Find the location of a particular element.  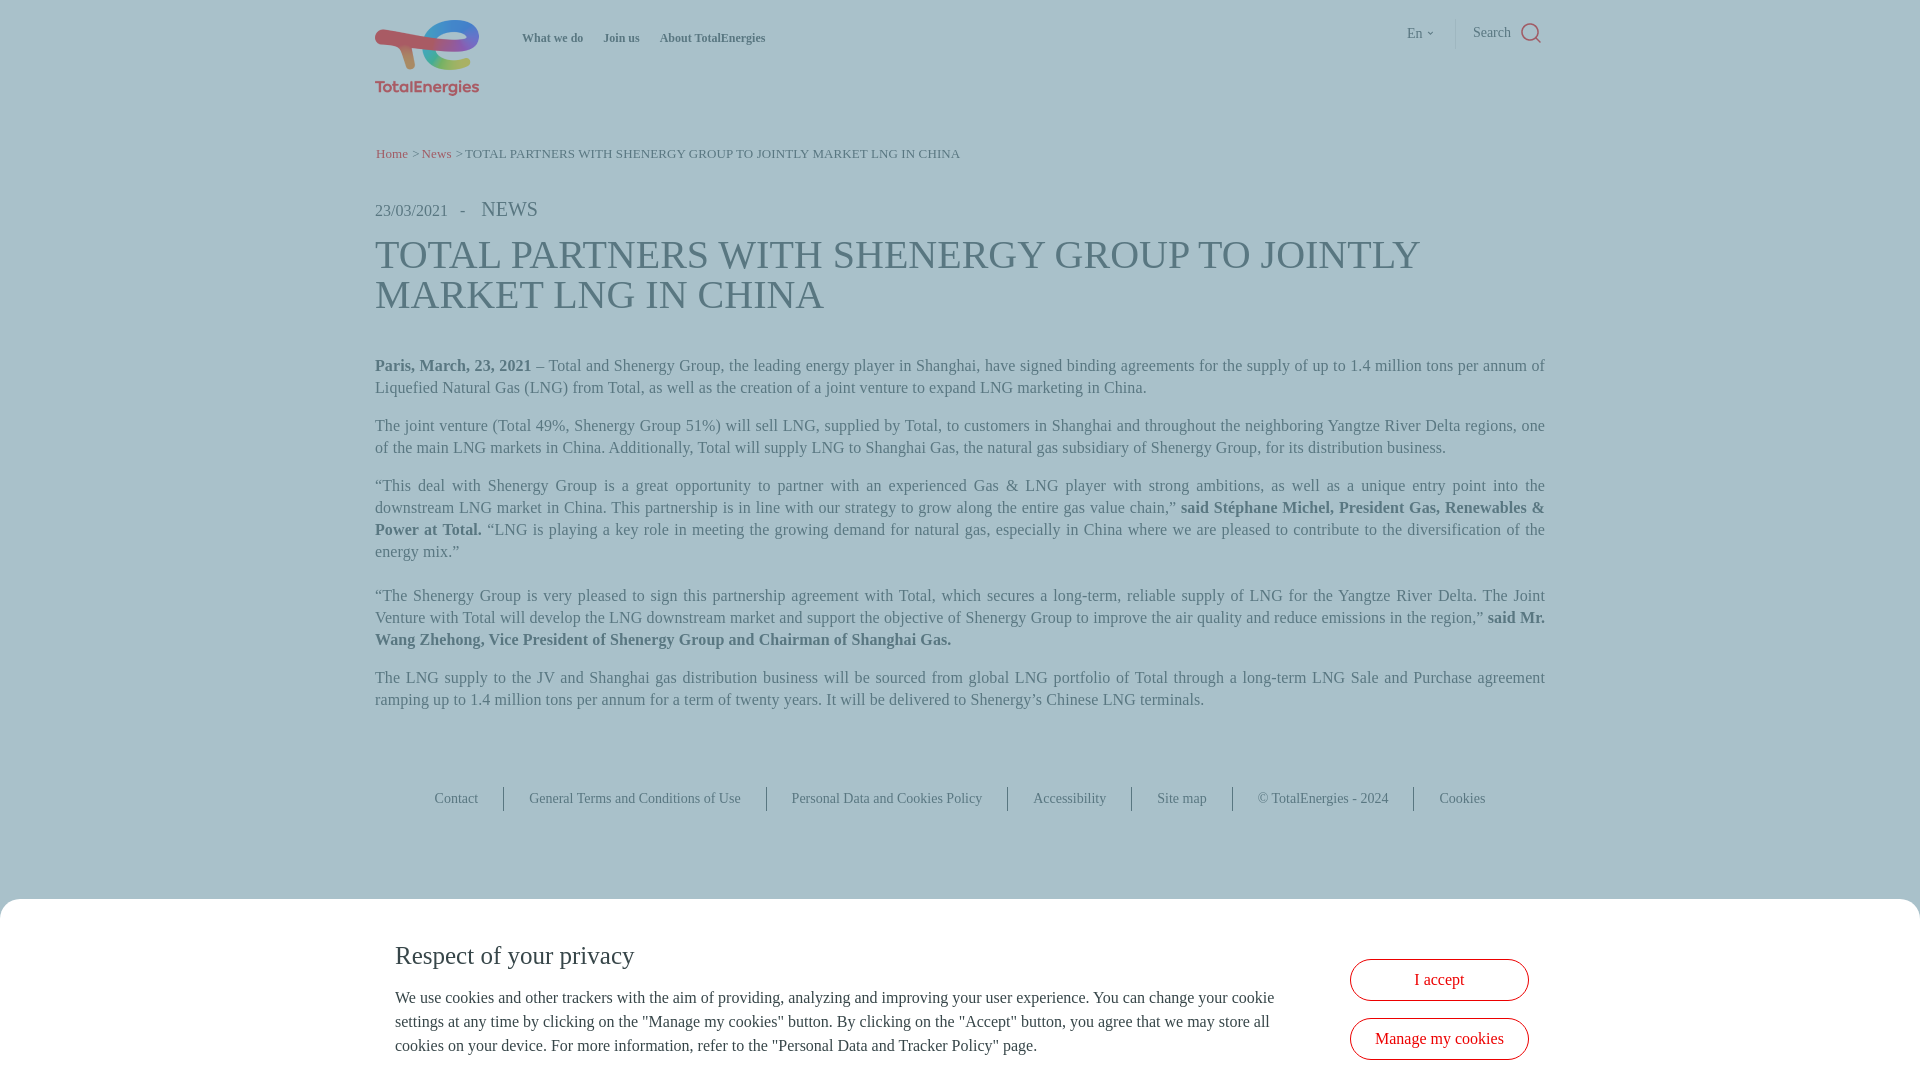

Cookies is located at coordinates (1461, 798).